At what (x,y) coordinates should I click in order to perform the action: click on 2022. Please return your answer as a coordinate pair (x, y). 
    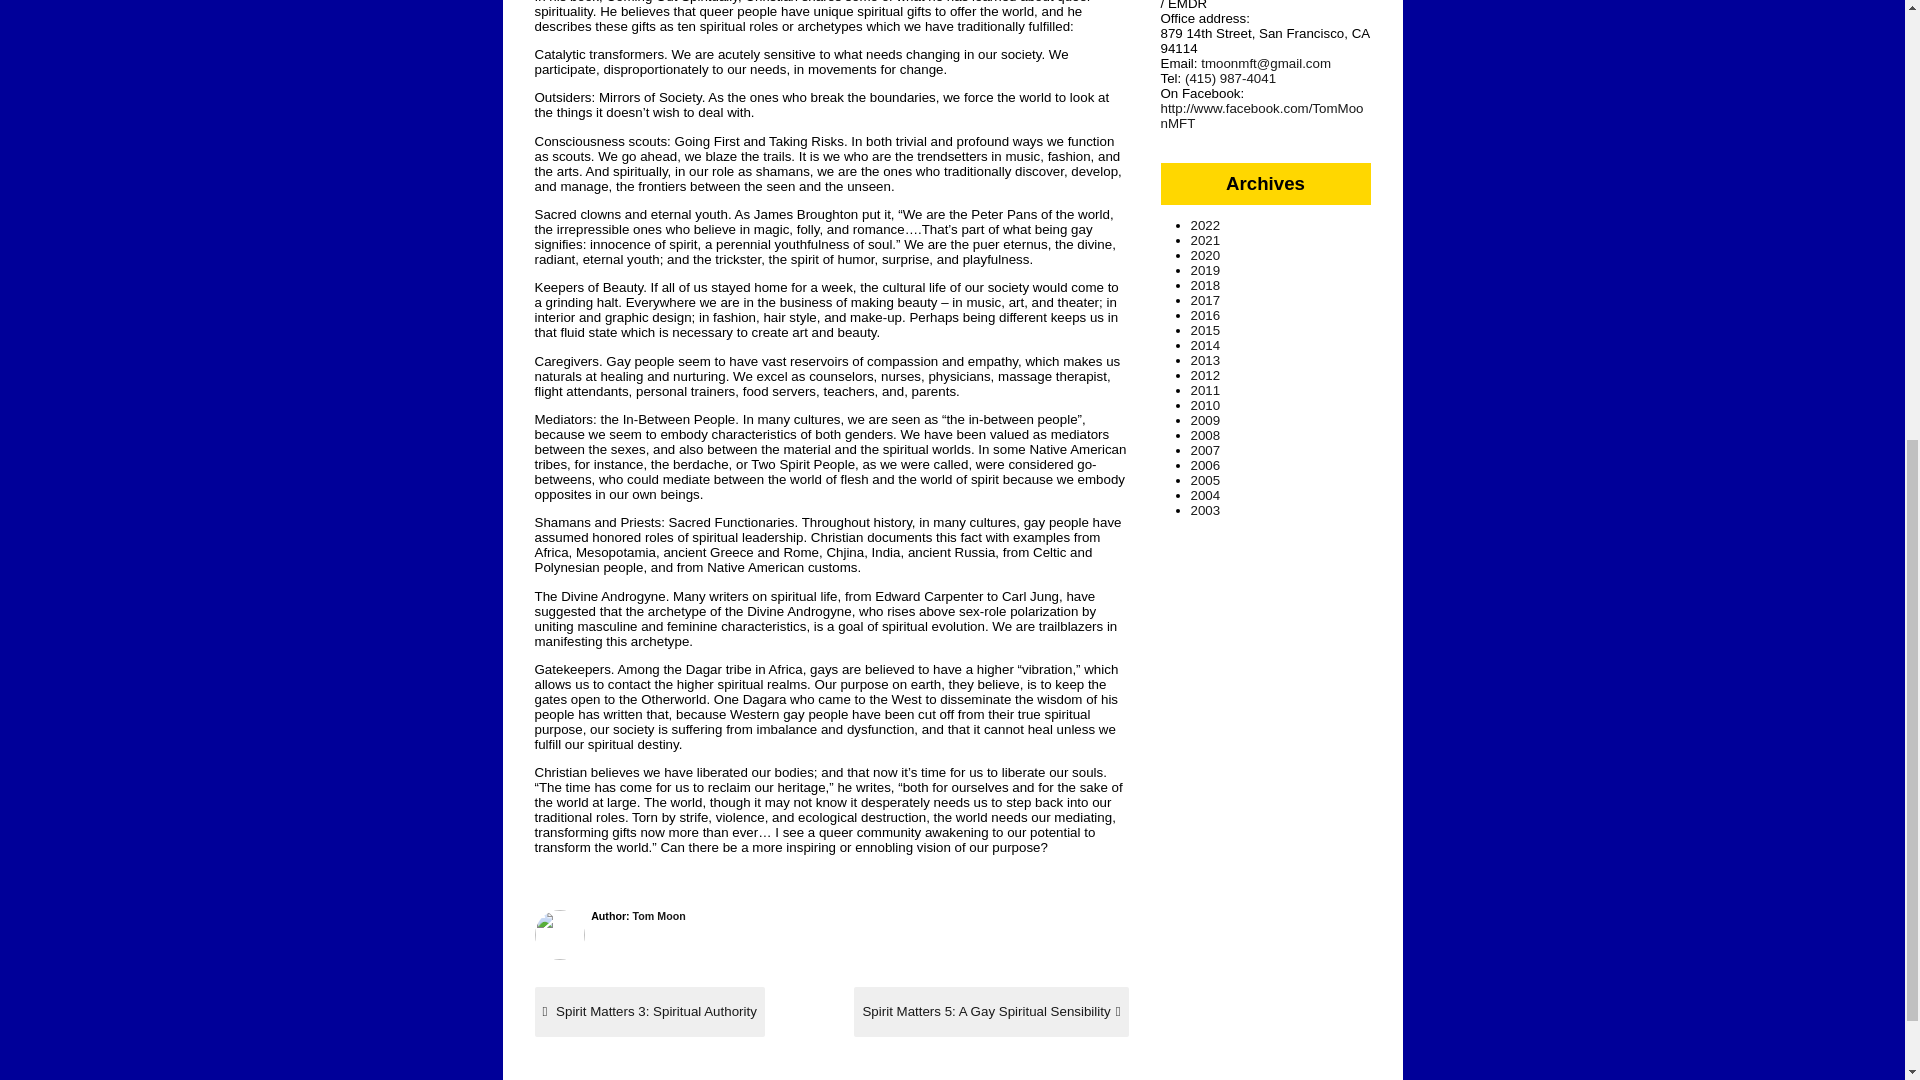
    Looking at the image, I should click on (1204, 226).